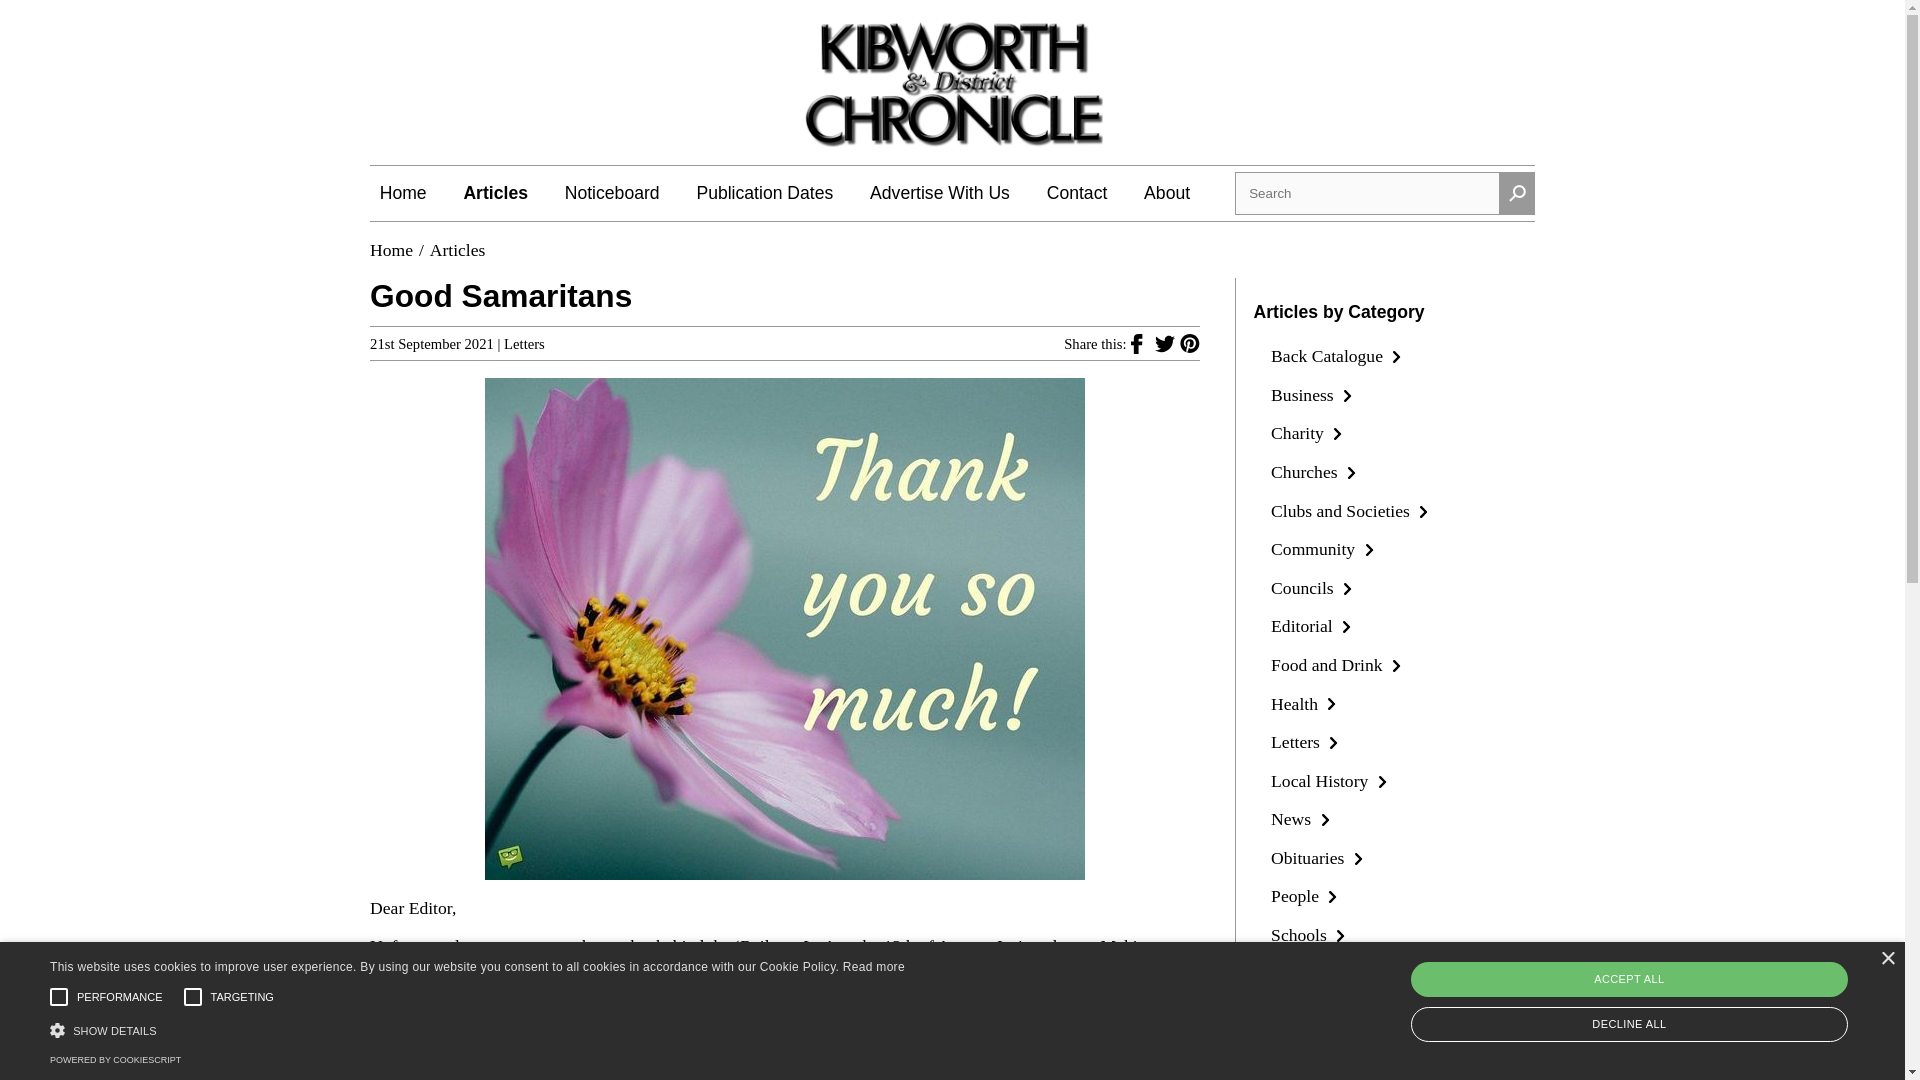 Image resolution: width=1920 pixels, height=1080 pixels. What do you see at coordinates (1190, 342) in the screenshot?
I see `Share to Pinterest` at bounding box center [1190, 342].